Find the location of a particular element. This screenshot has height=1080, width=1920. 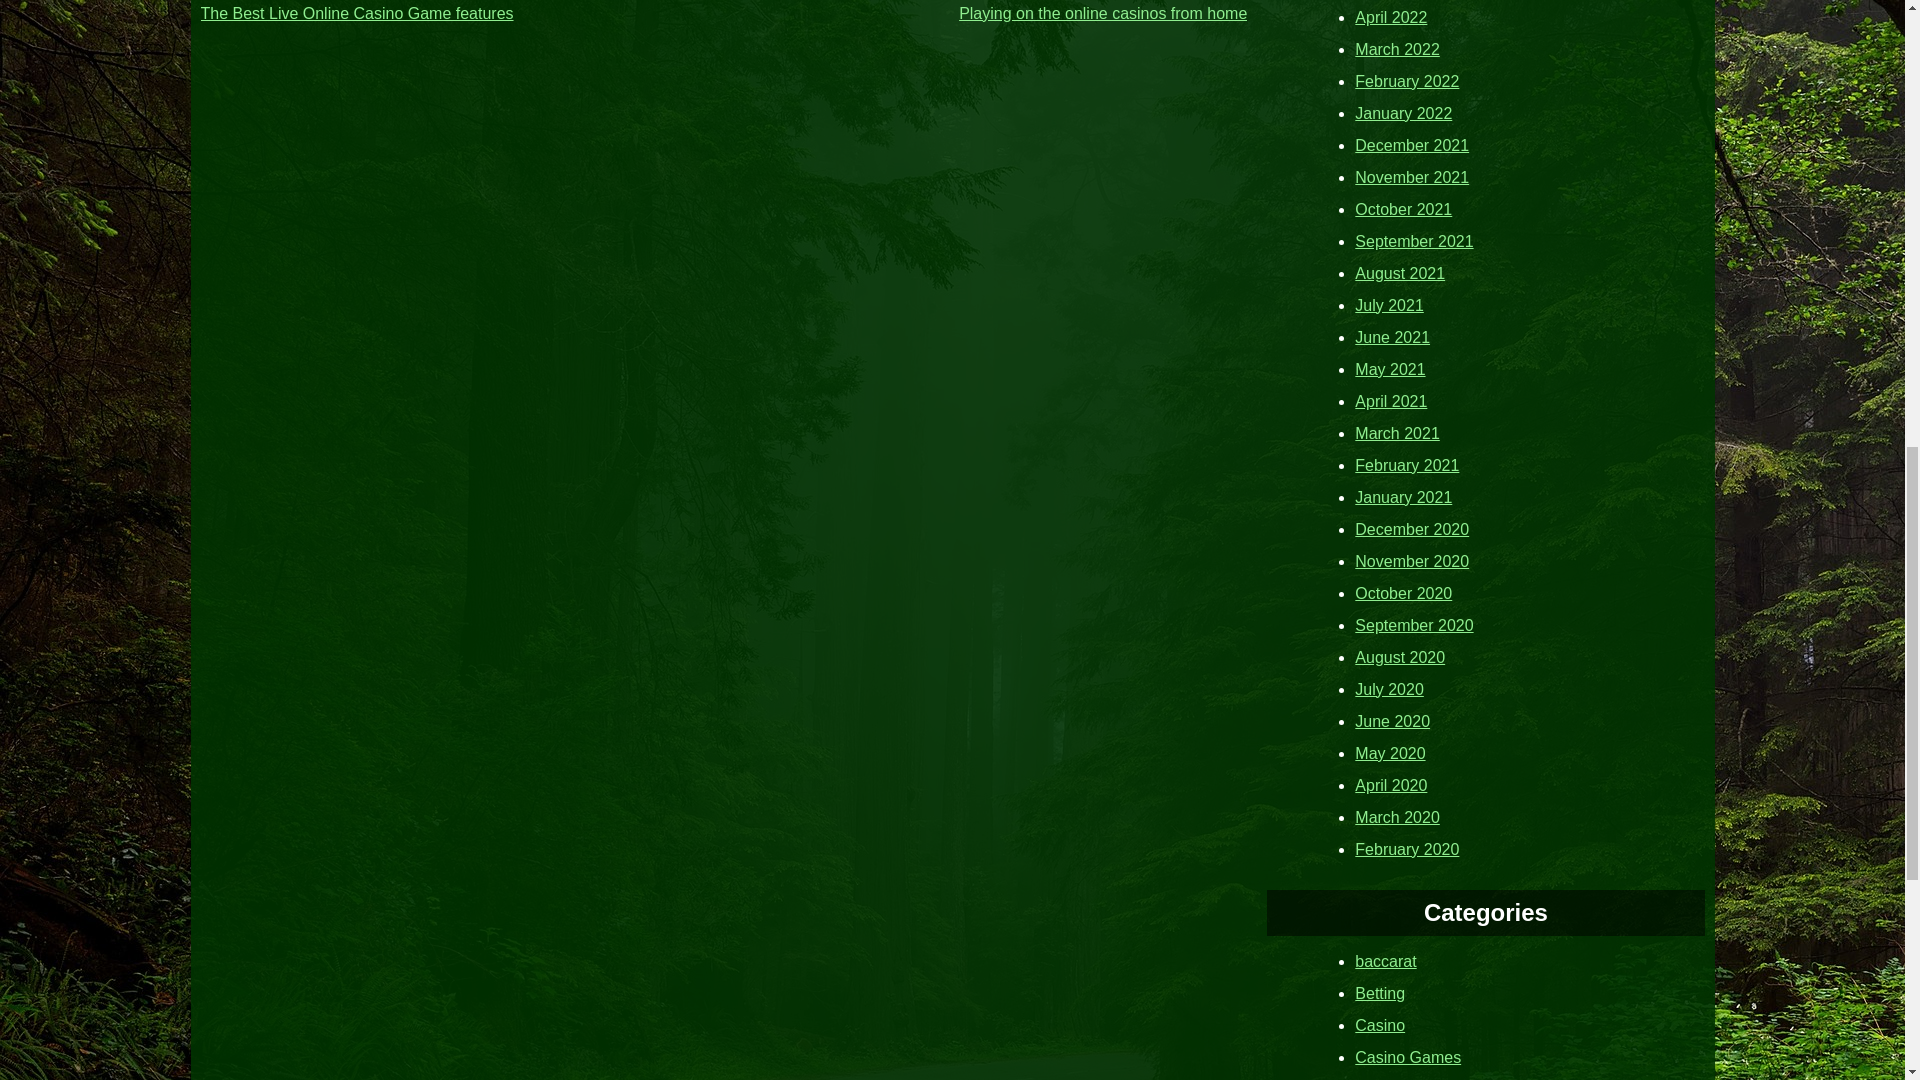

October 2021 is located at coordinates (1403, 208).